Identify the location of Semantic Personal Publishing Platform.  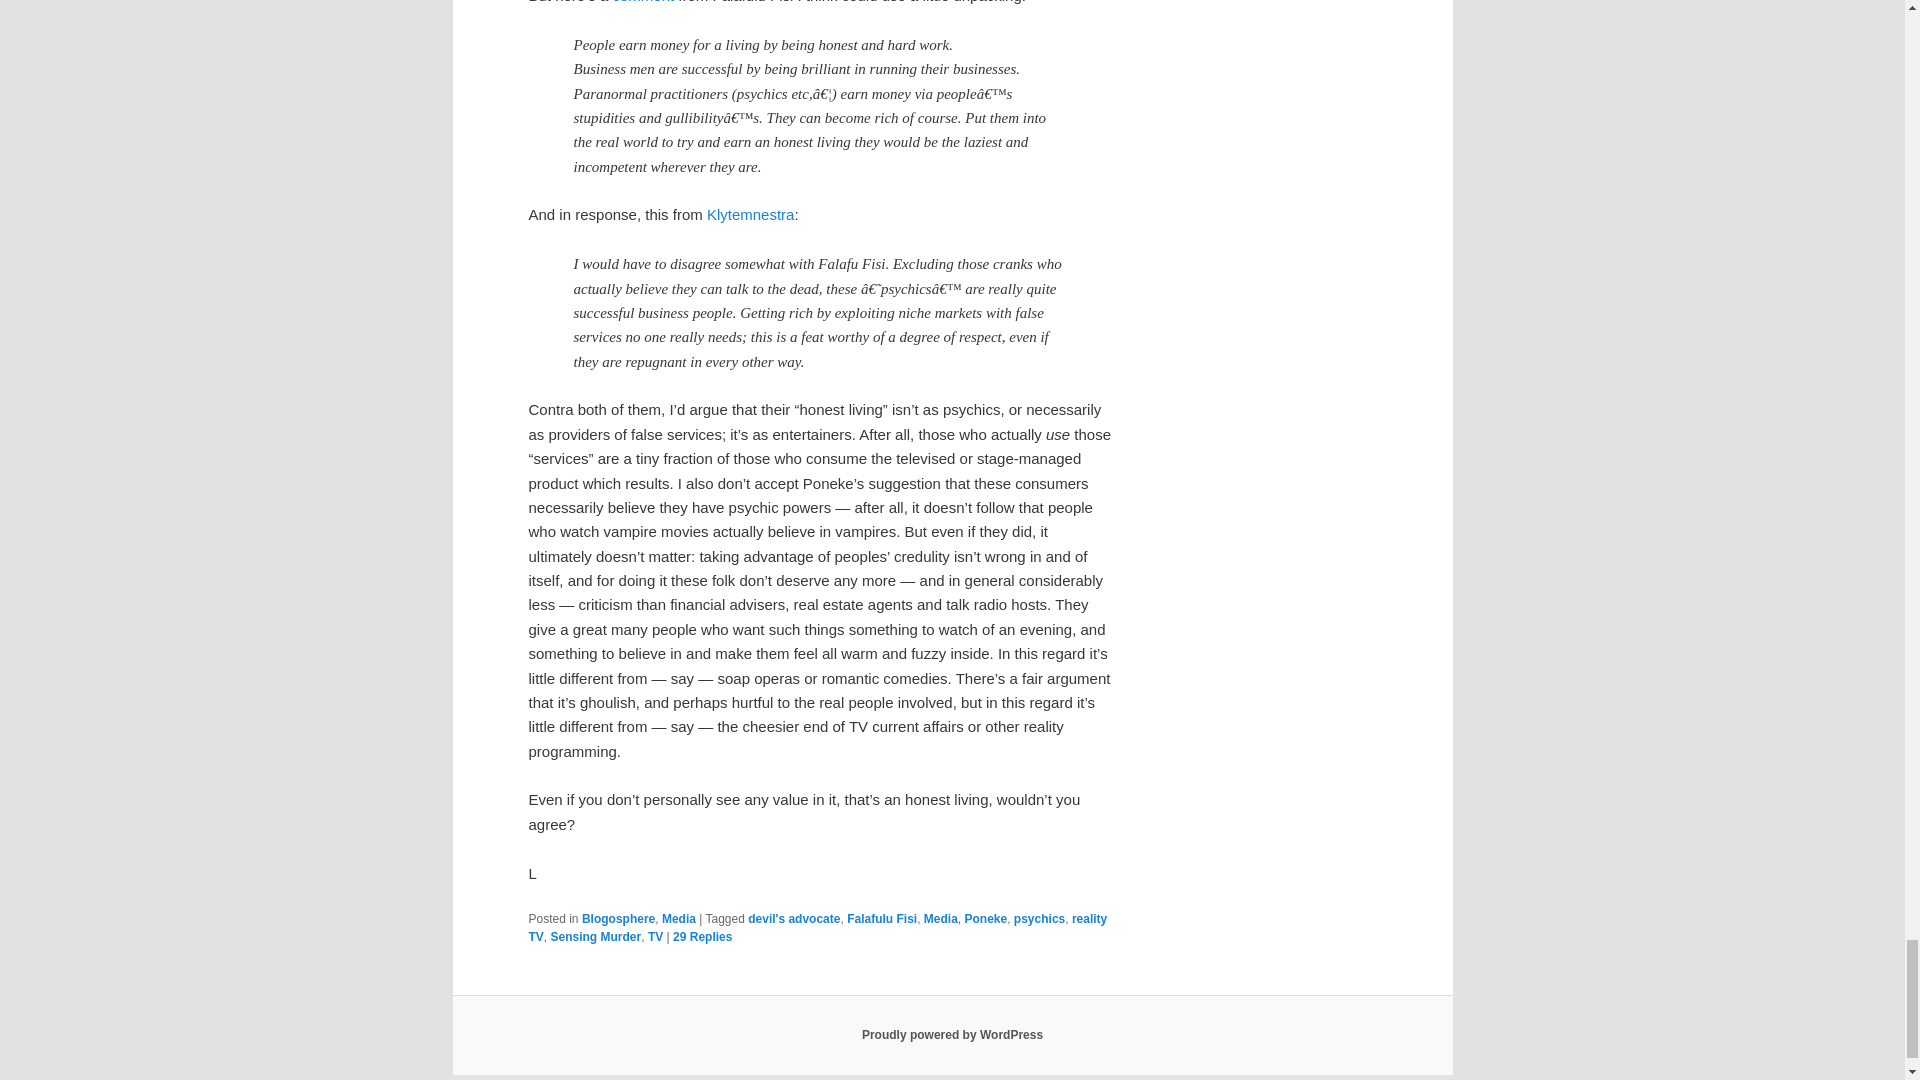
(952, 1035).